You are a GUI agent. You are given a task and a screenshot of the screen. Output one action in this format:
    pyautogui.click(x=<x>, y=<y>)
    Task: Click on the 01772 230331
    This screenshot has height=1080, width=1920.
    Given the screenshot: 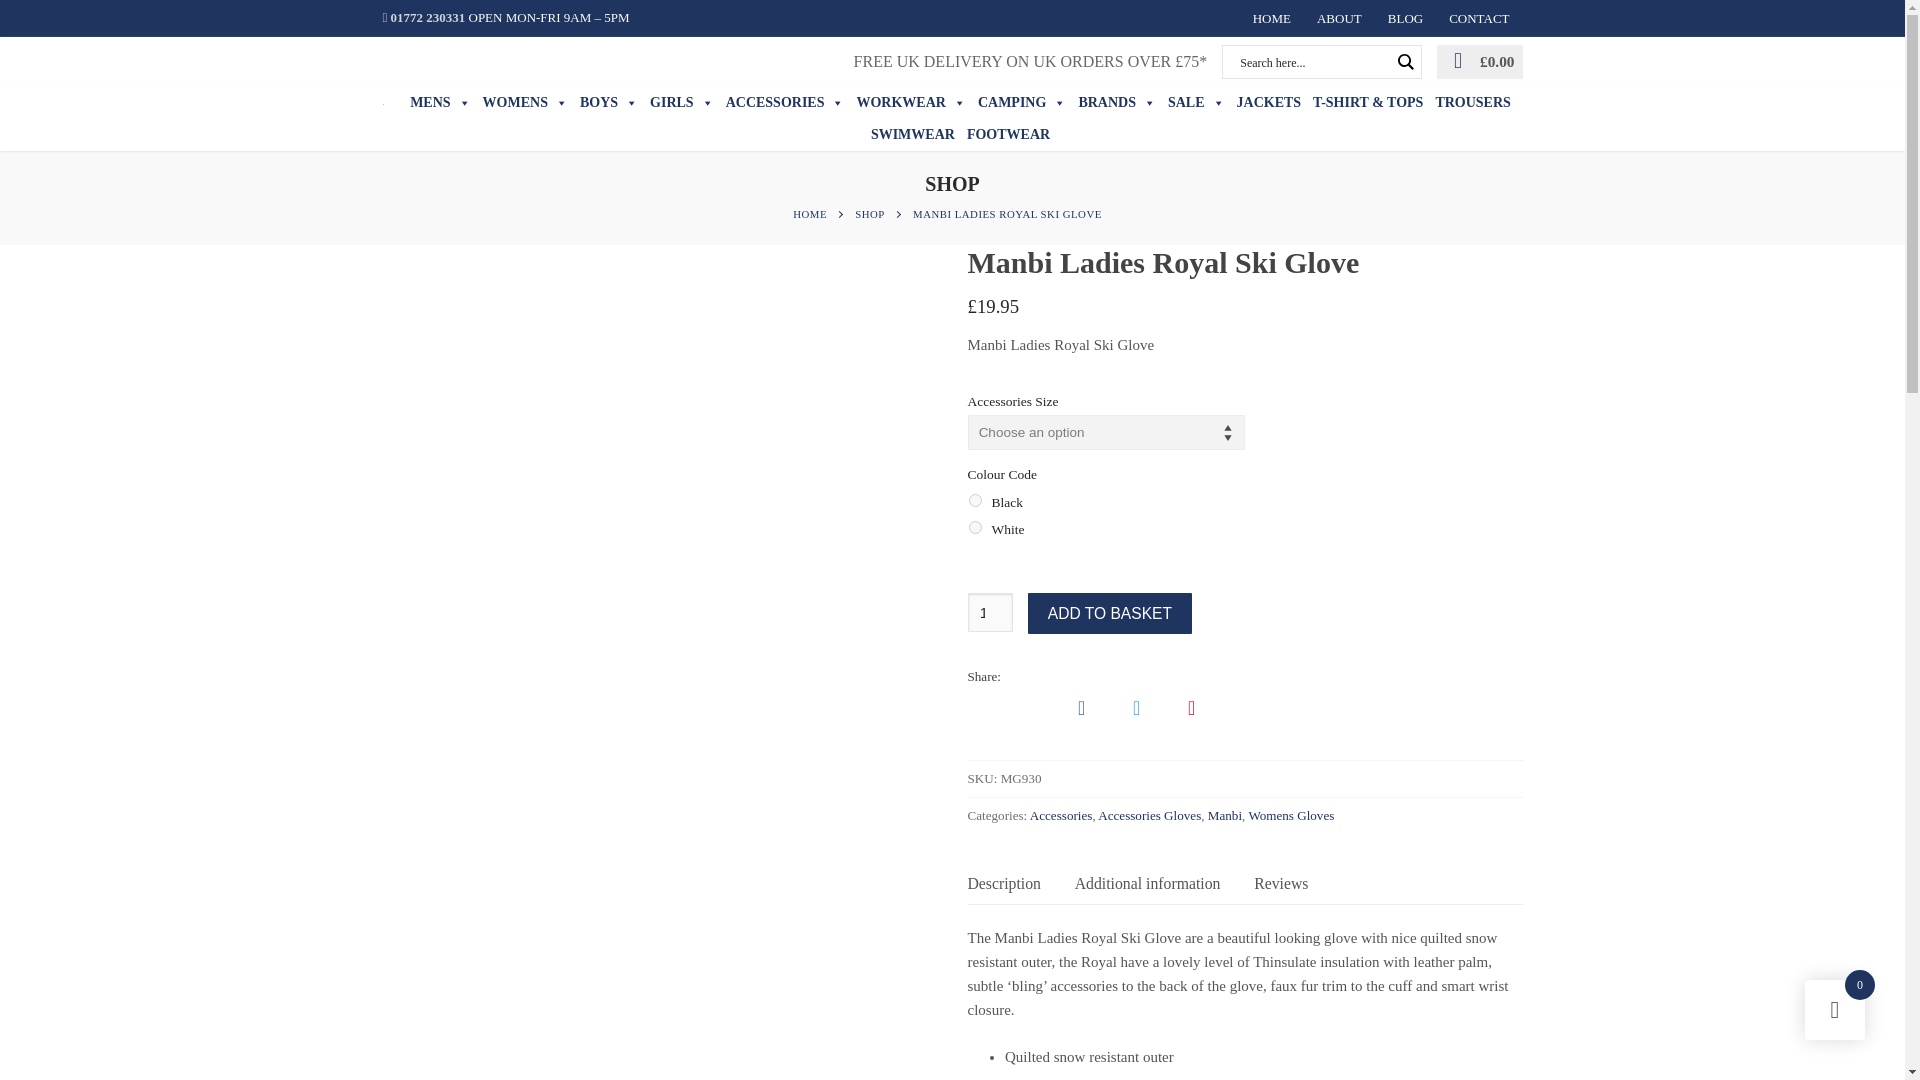 What is the action you would take?
    pyautogui.click(x=423, y=16)
    